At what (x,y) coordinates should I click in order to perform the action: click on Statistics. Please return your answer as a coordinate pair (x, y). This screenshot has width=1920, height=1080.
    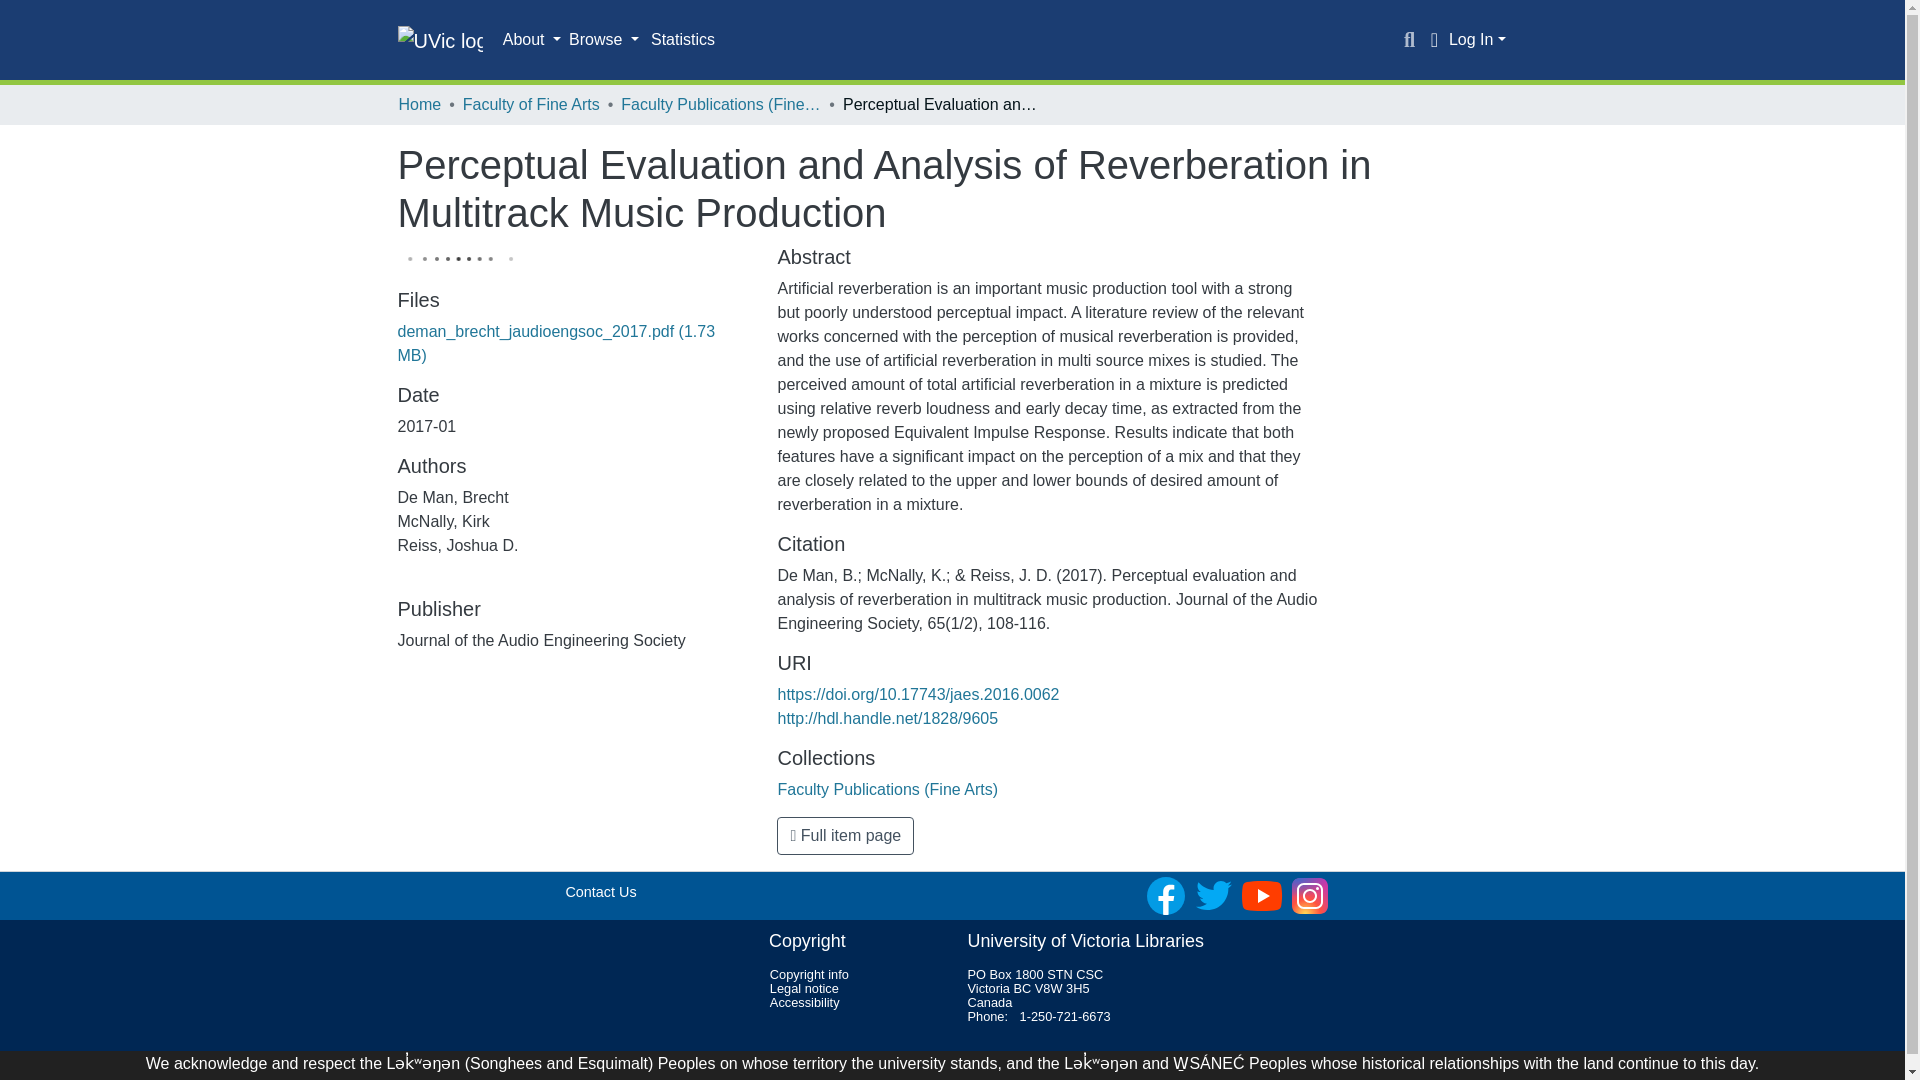
    Looking at the image, I should click on (683, 40).